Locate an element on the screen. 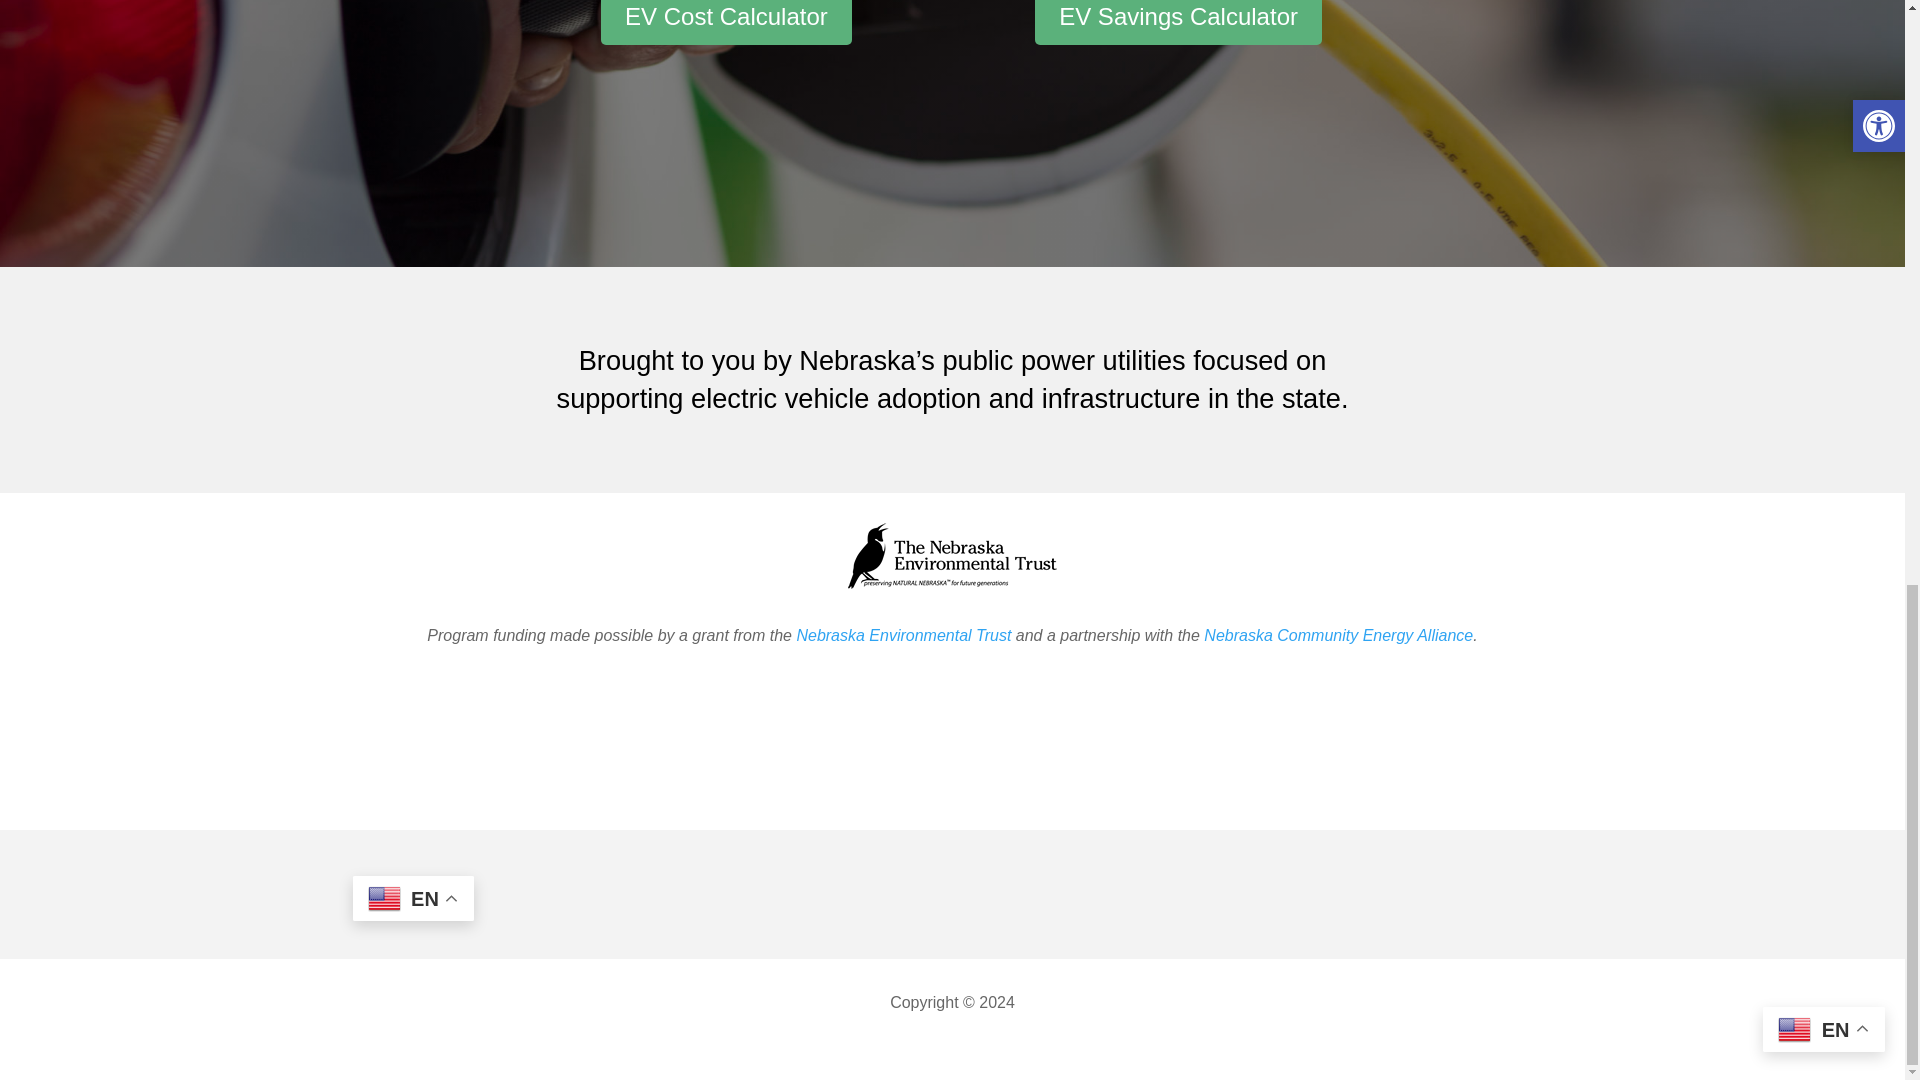 The image size is (1920, 1080). EV Savings Calculator is located at coordinates (1178, 22).